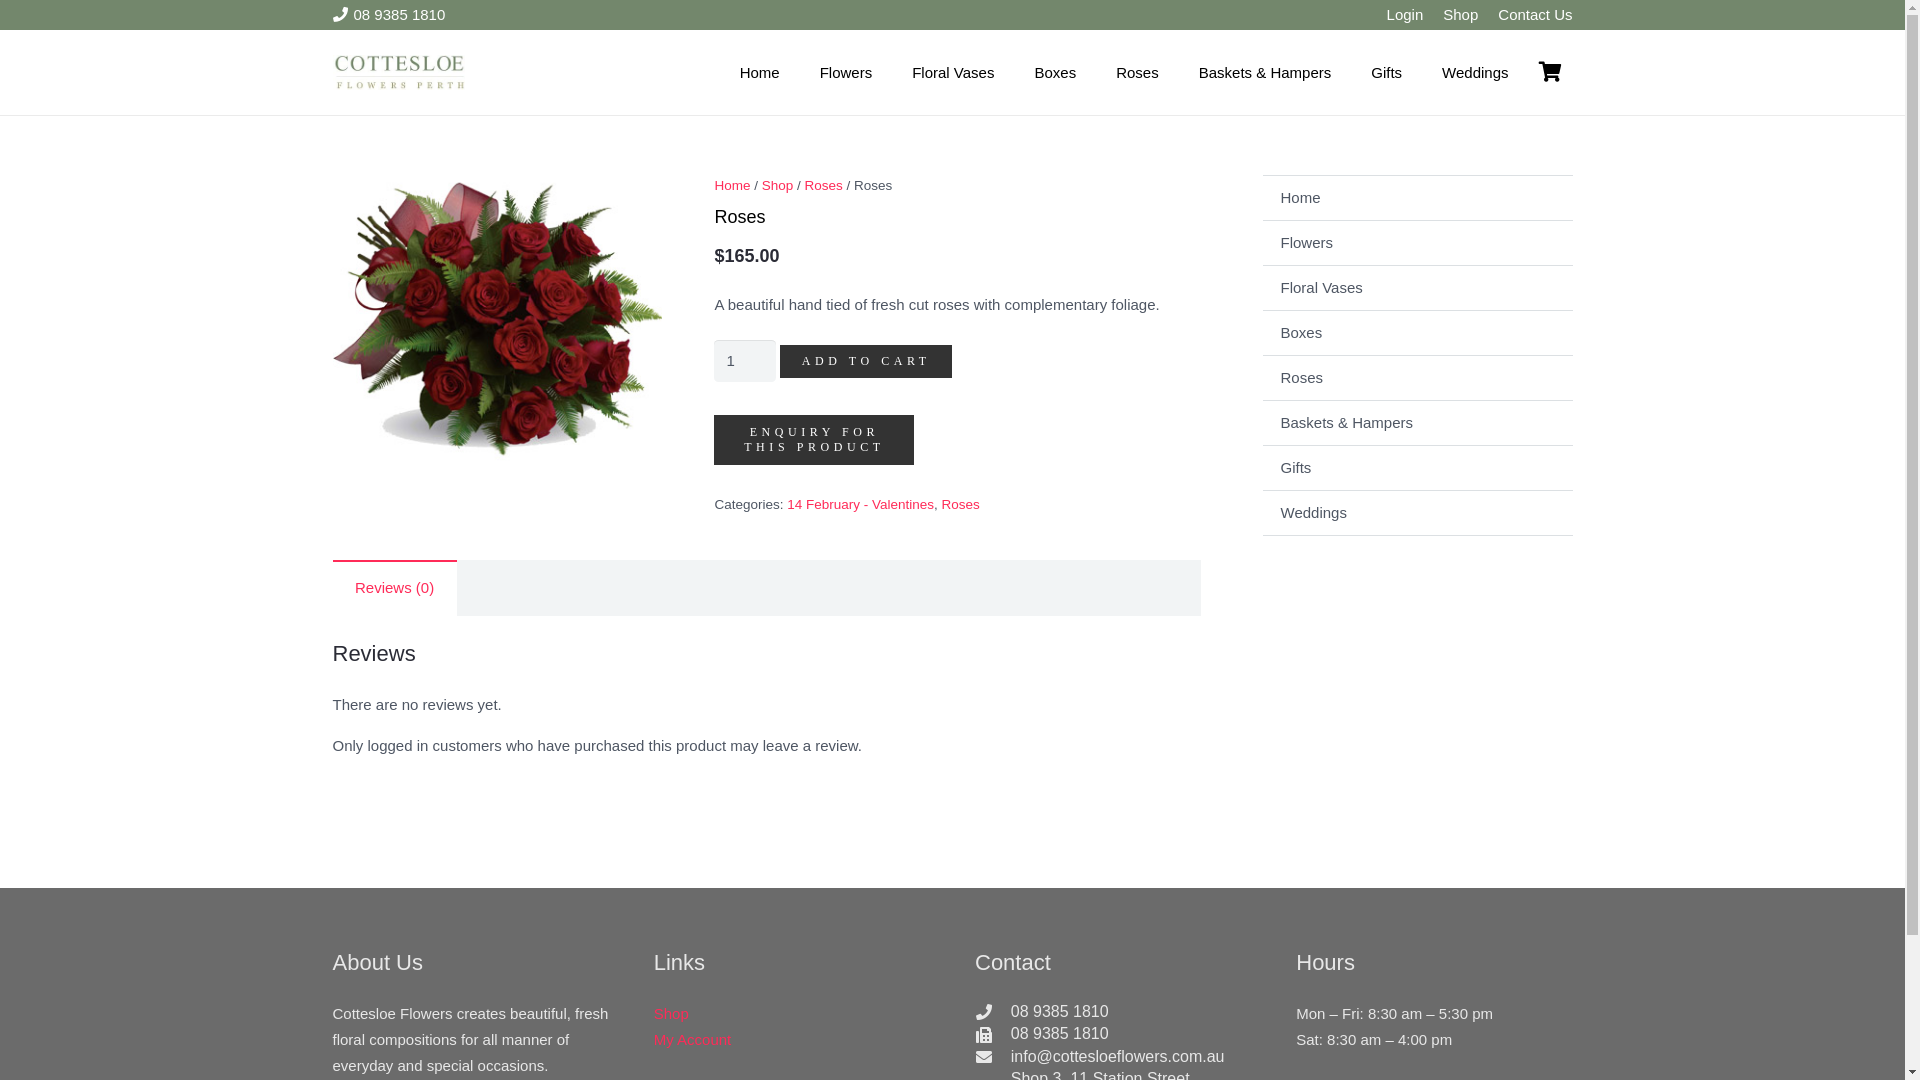  I want to click on Baskets & Hampers, so click(1417, 422).